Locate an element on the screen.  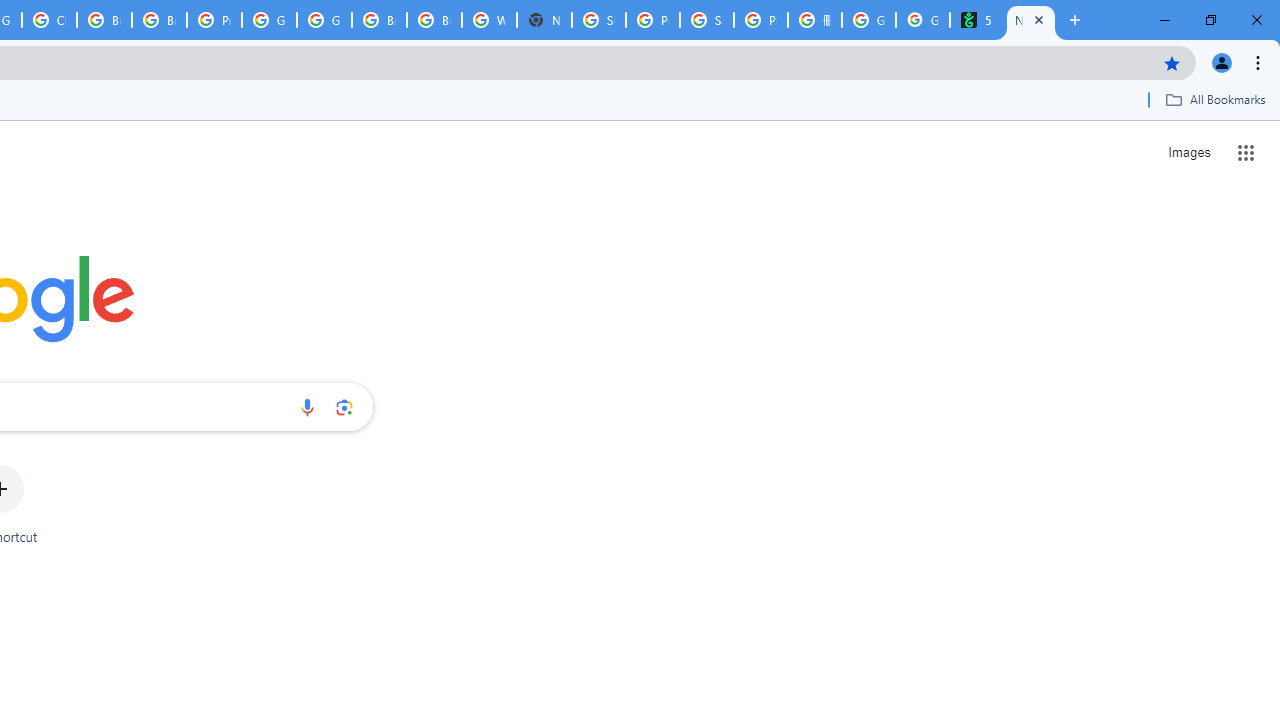
Browse Chrome as a guest - Computer - Google Chrome Help is located at coordinates (380, 20).